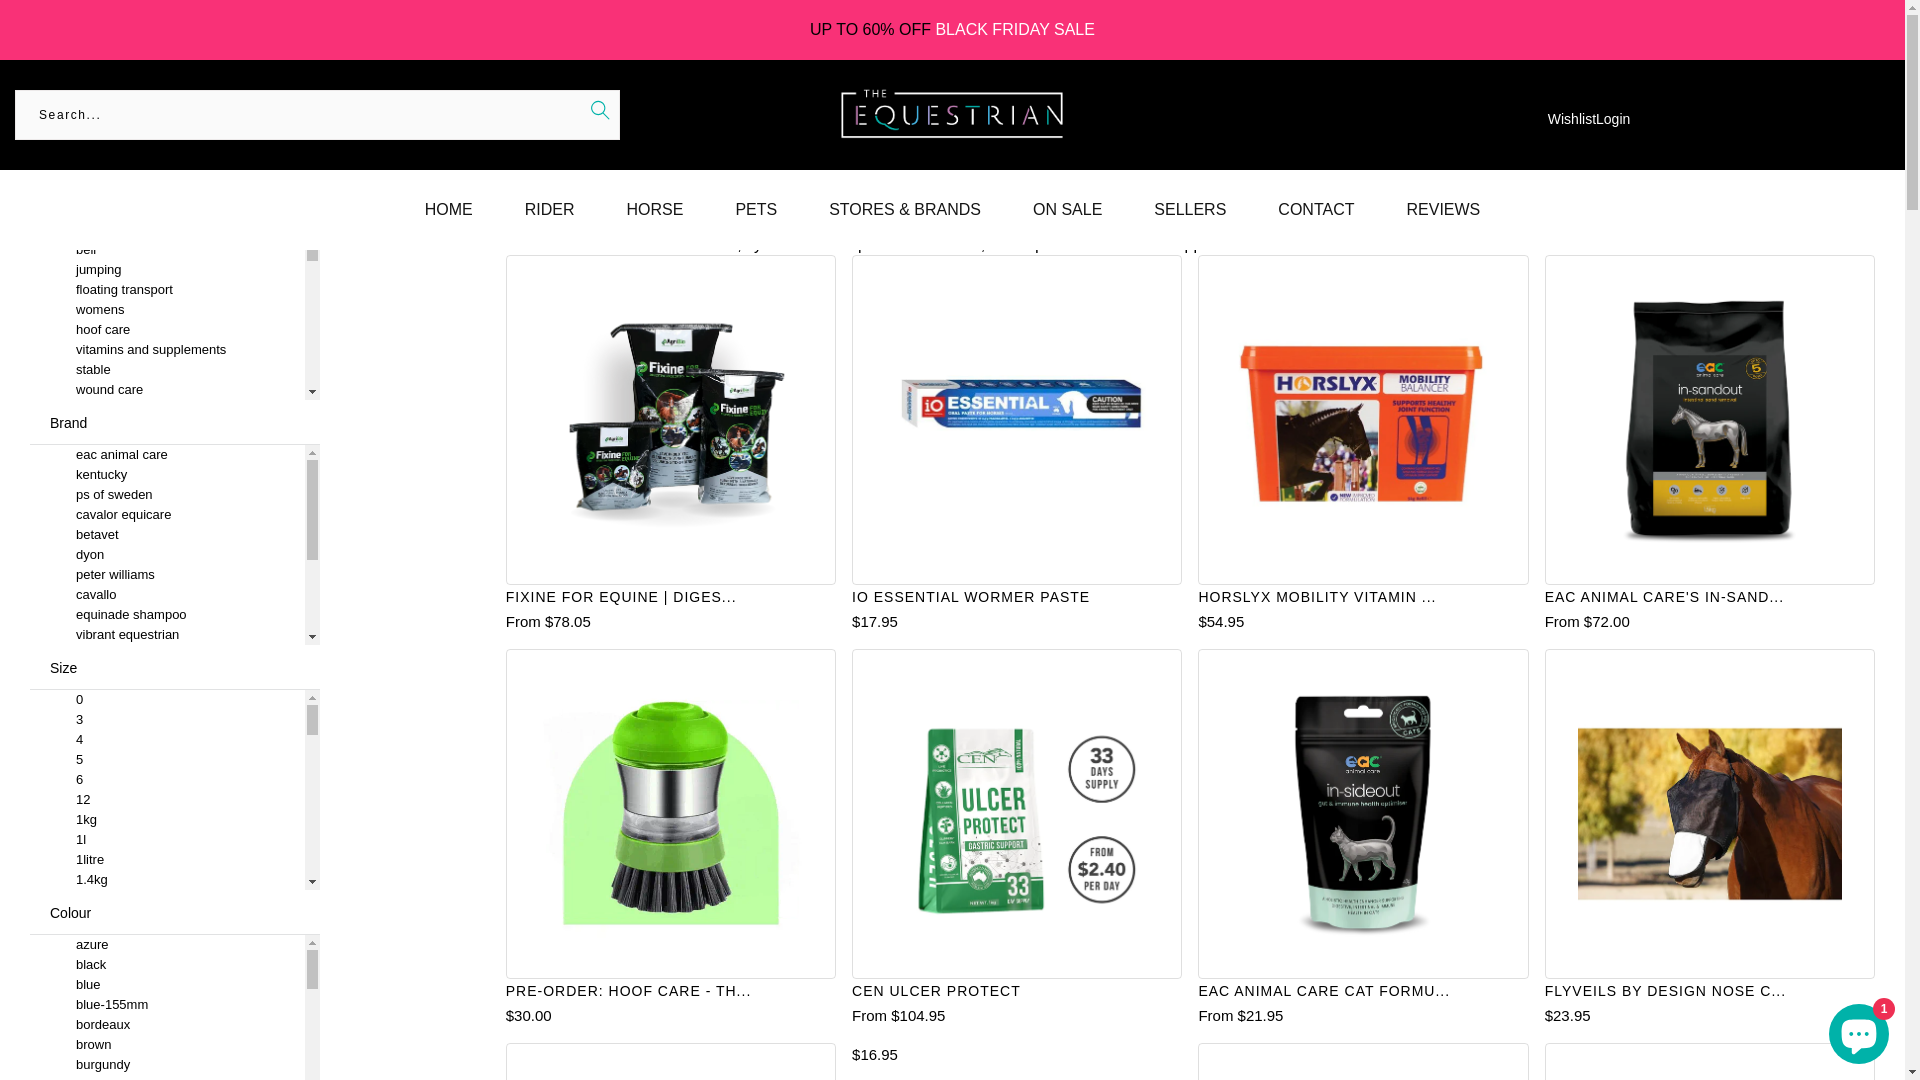 The height and width of the screenshot is (1080, 1920). What do you see at coordinates (168, 390) in the screenshot?
I see `wound care` at bounding box center [168, 390].